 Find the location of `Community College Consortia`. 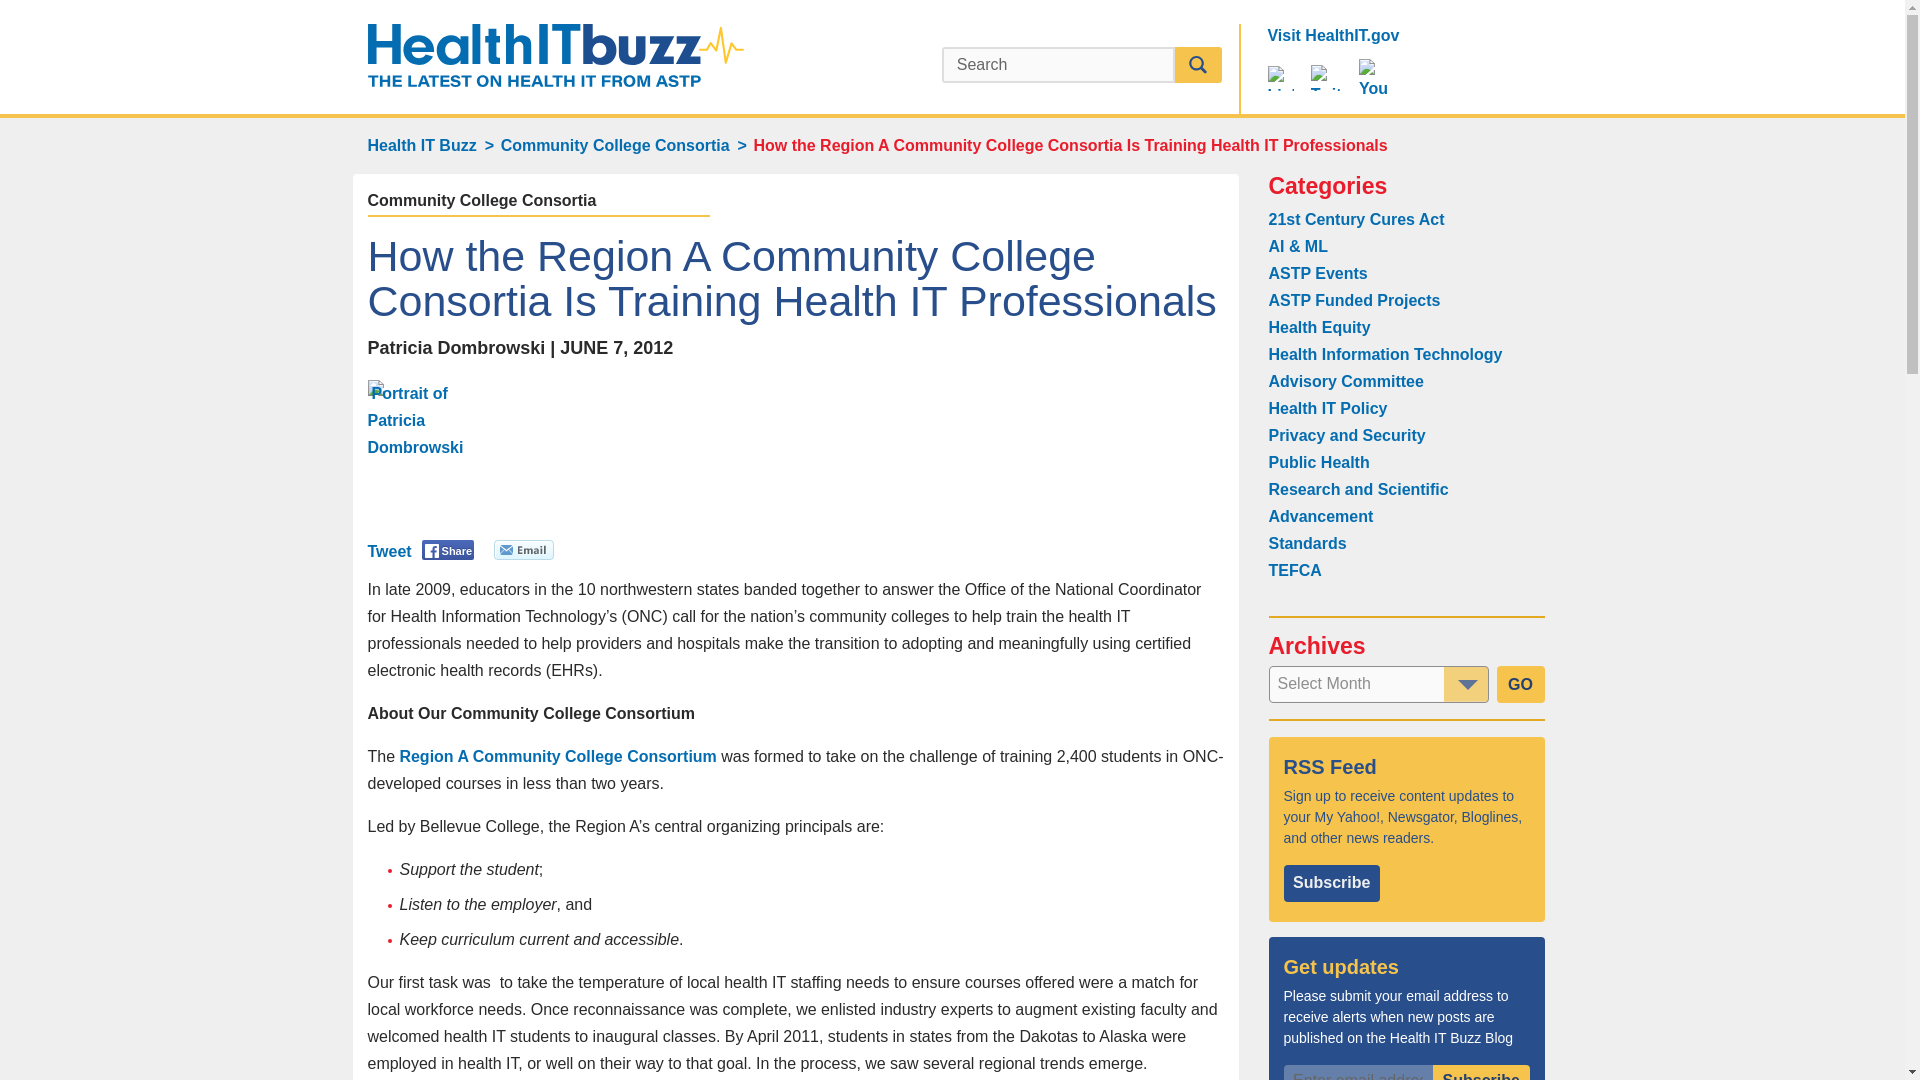

Community College Consortia is located at coordinates (615, 146).